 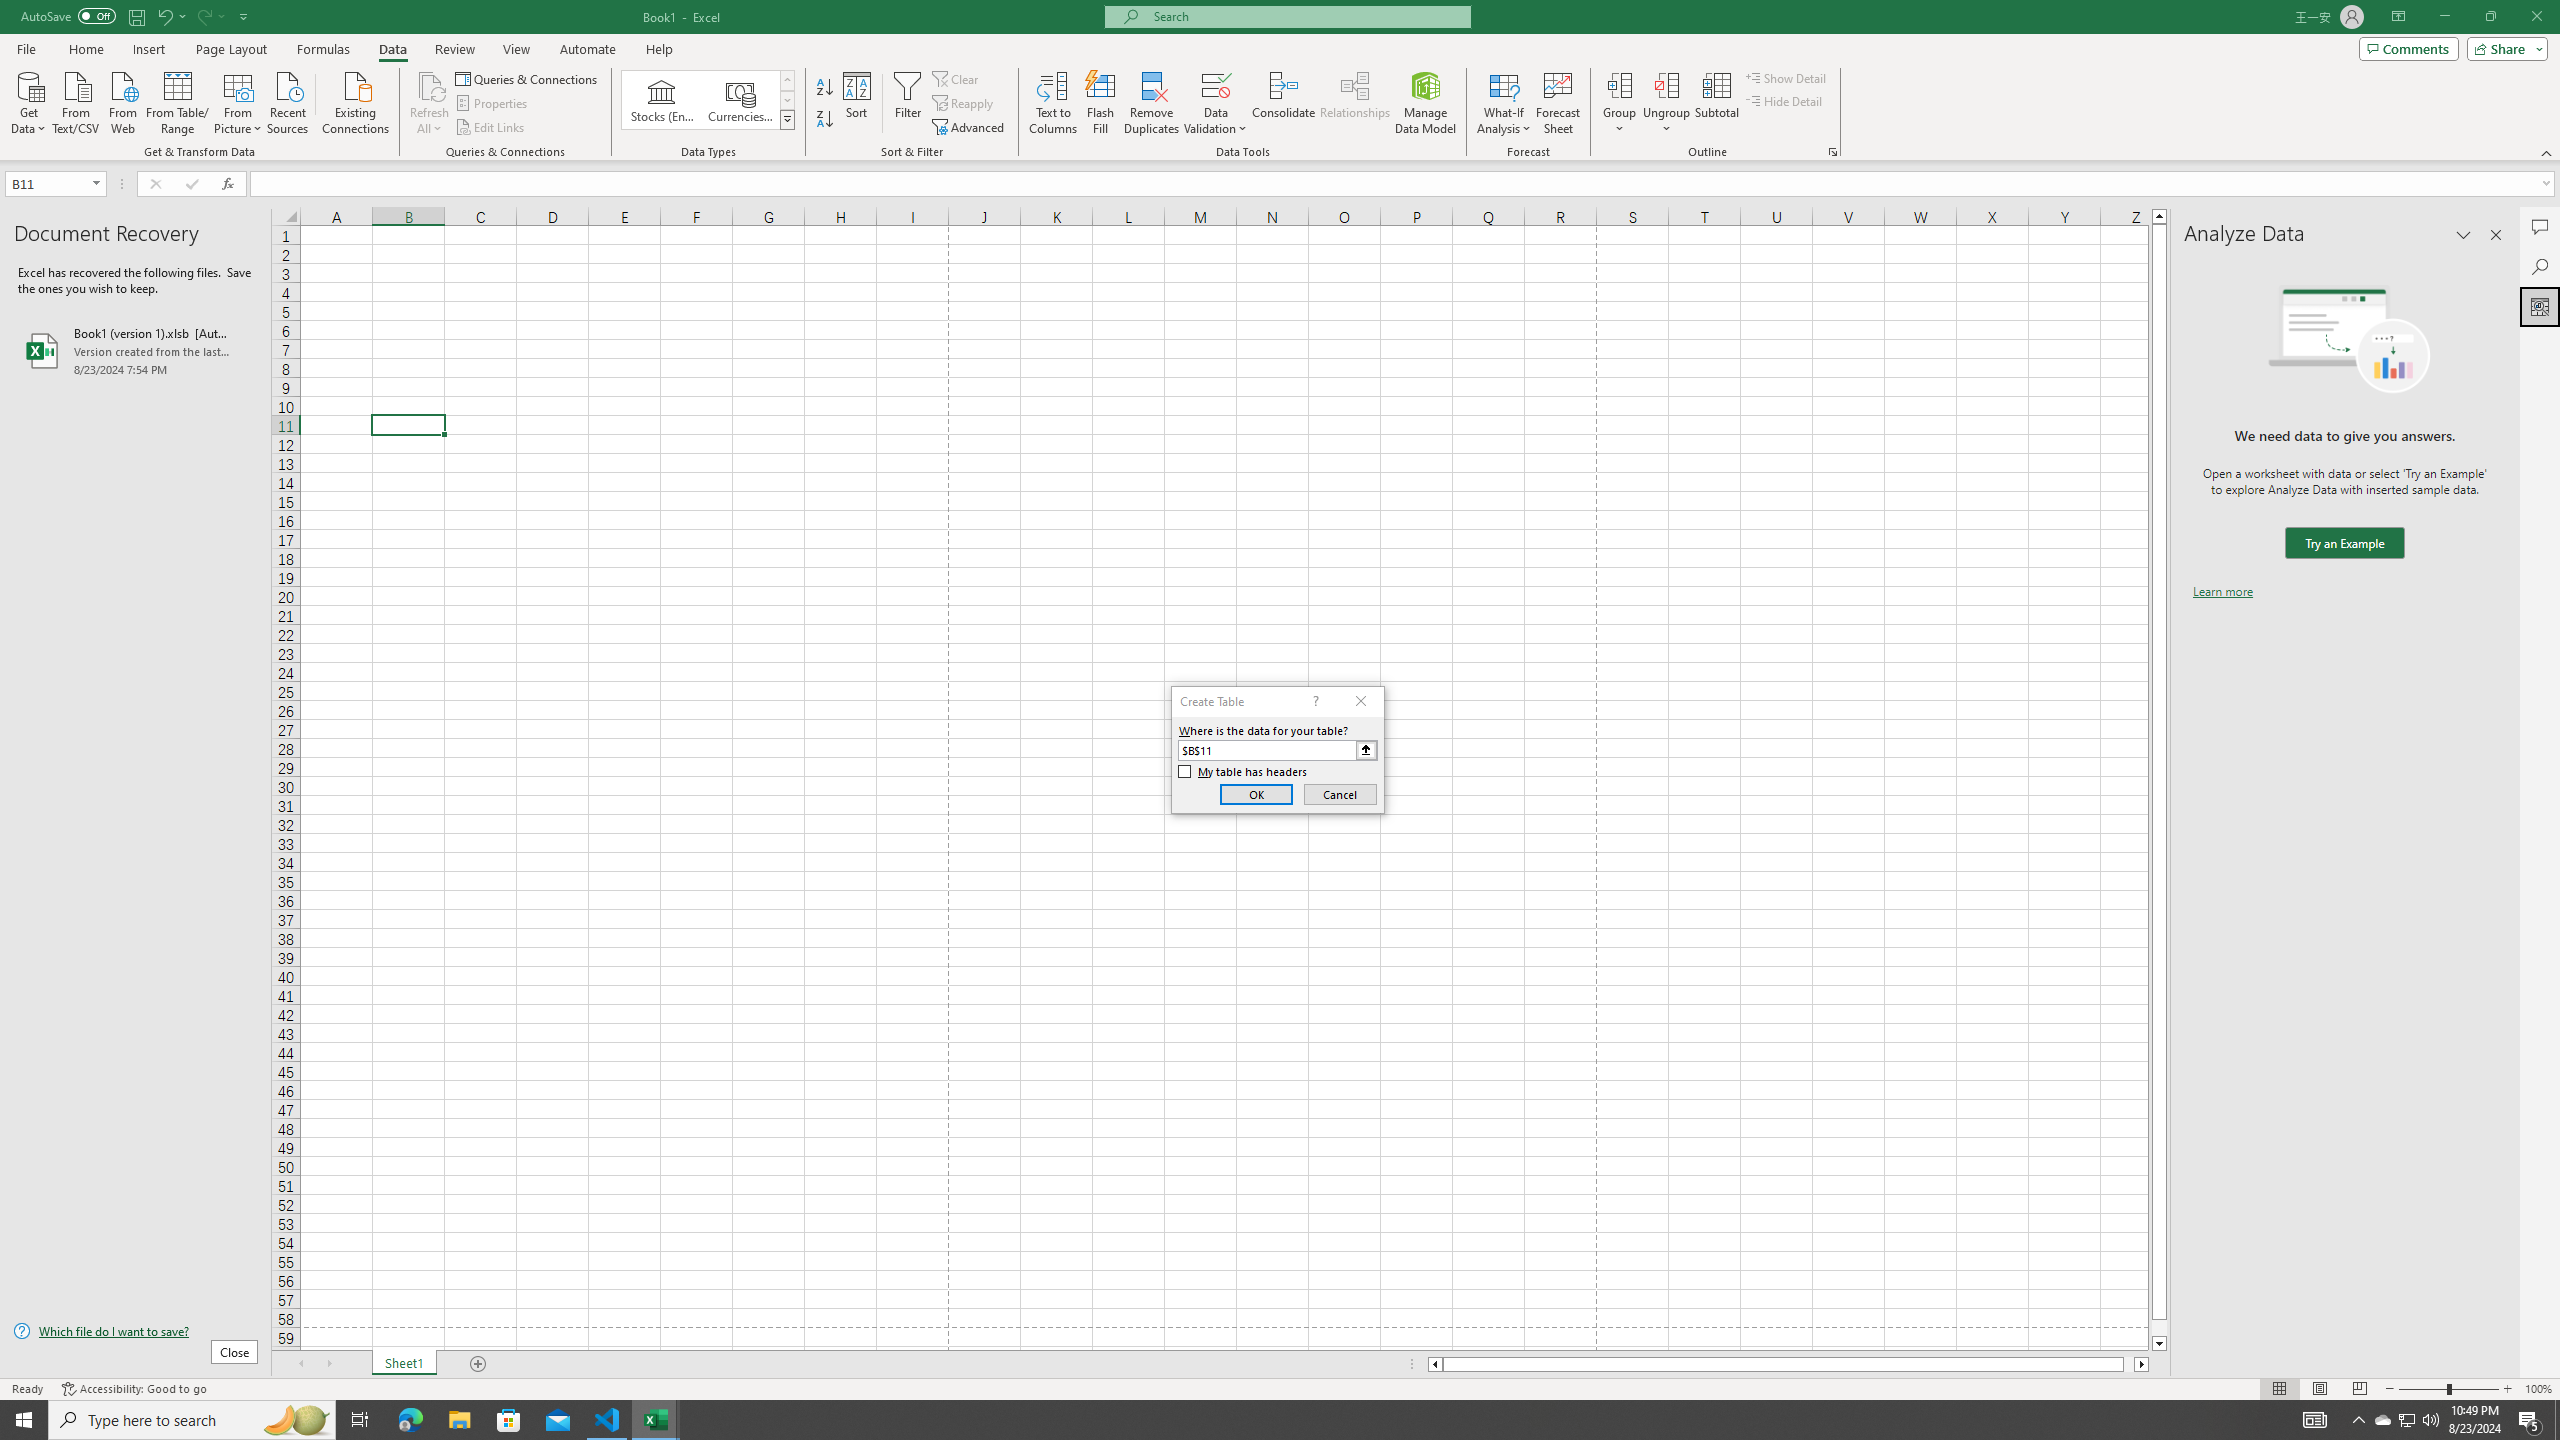 I want to click on What-If Analysis, so click(x=1504, y=103).